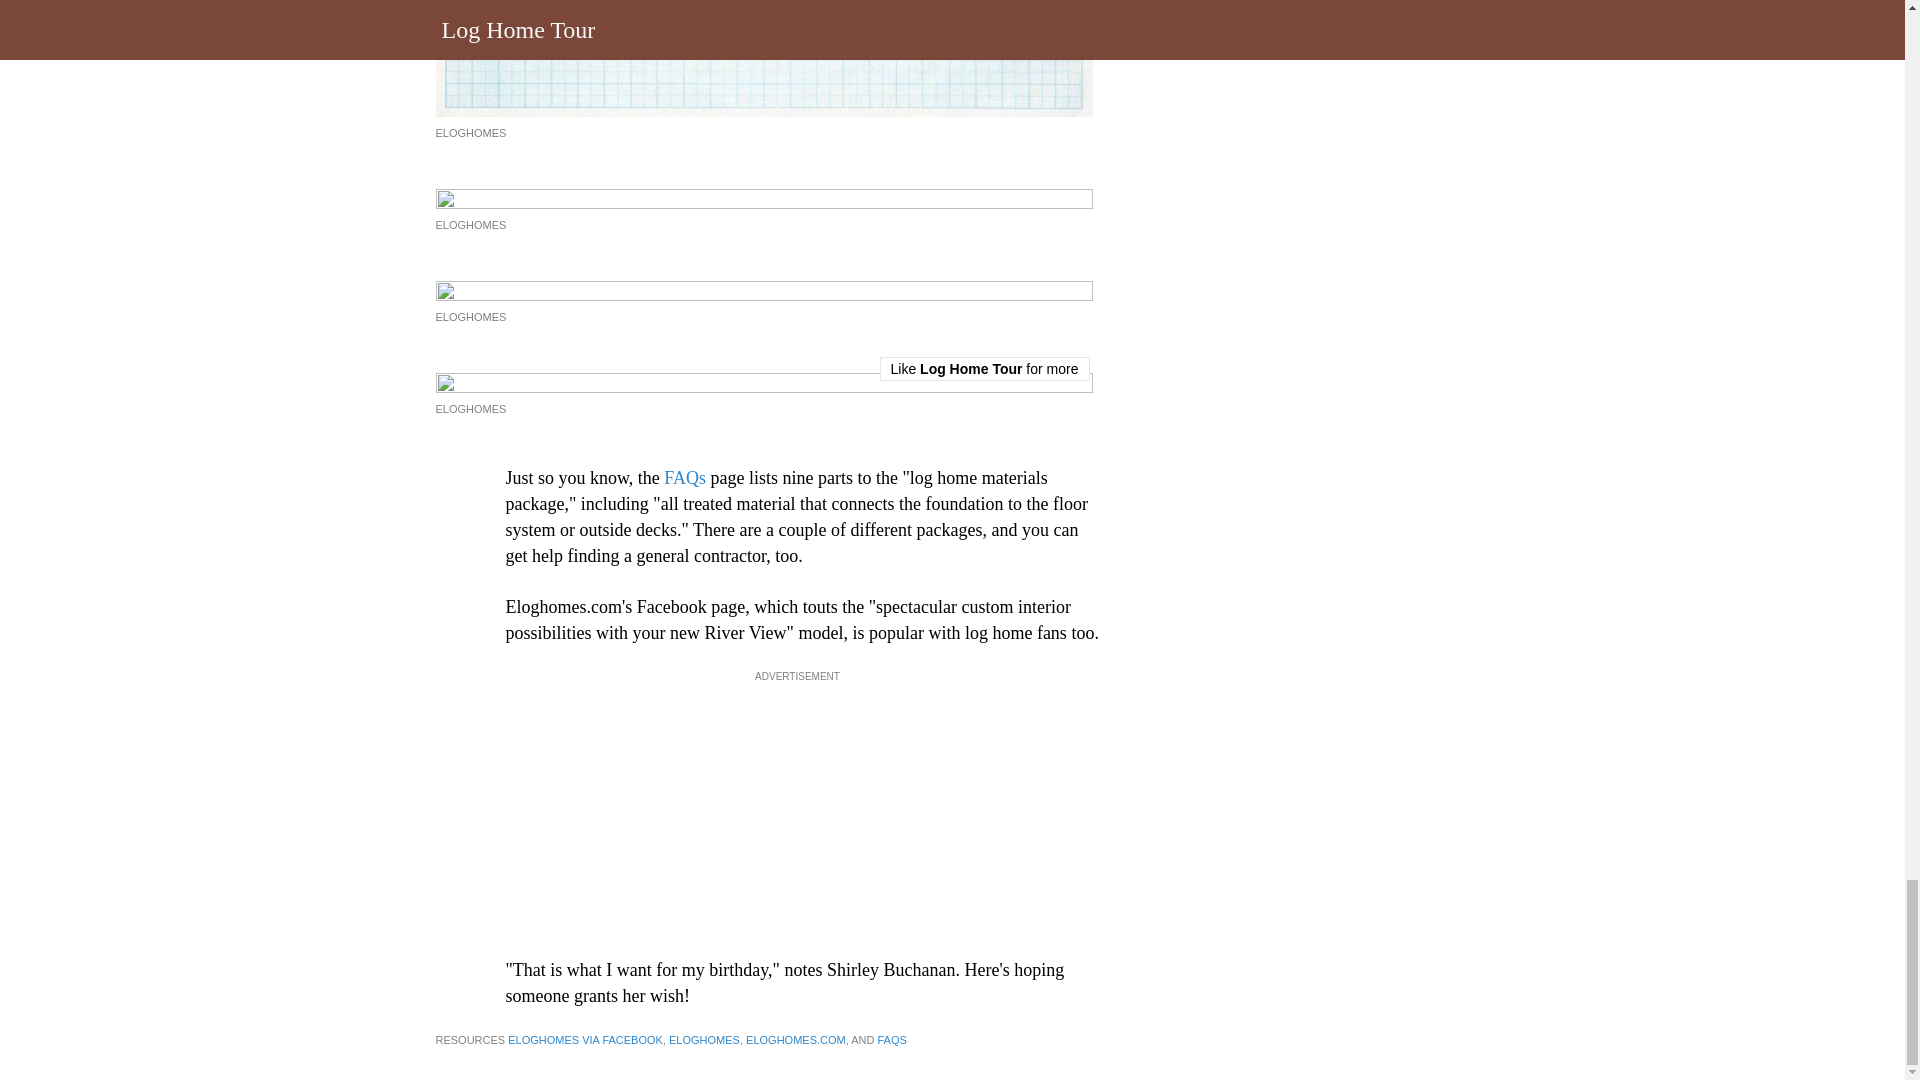  What do you see at coordinates (470, 408) in the screenshot?
I see `ELOGHOMES` at bounding box center [470, 408].